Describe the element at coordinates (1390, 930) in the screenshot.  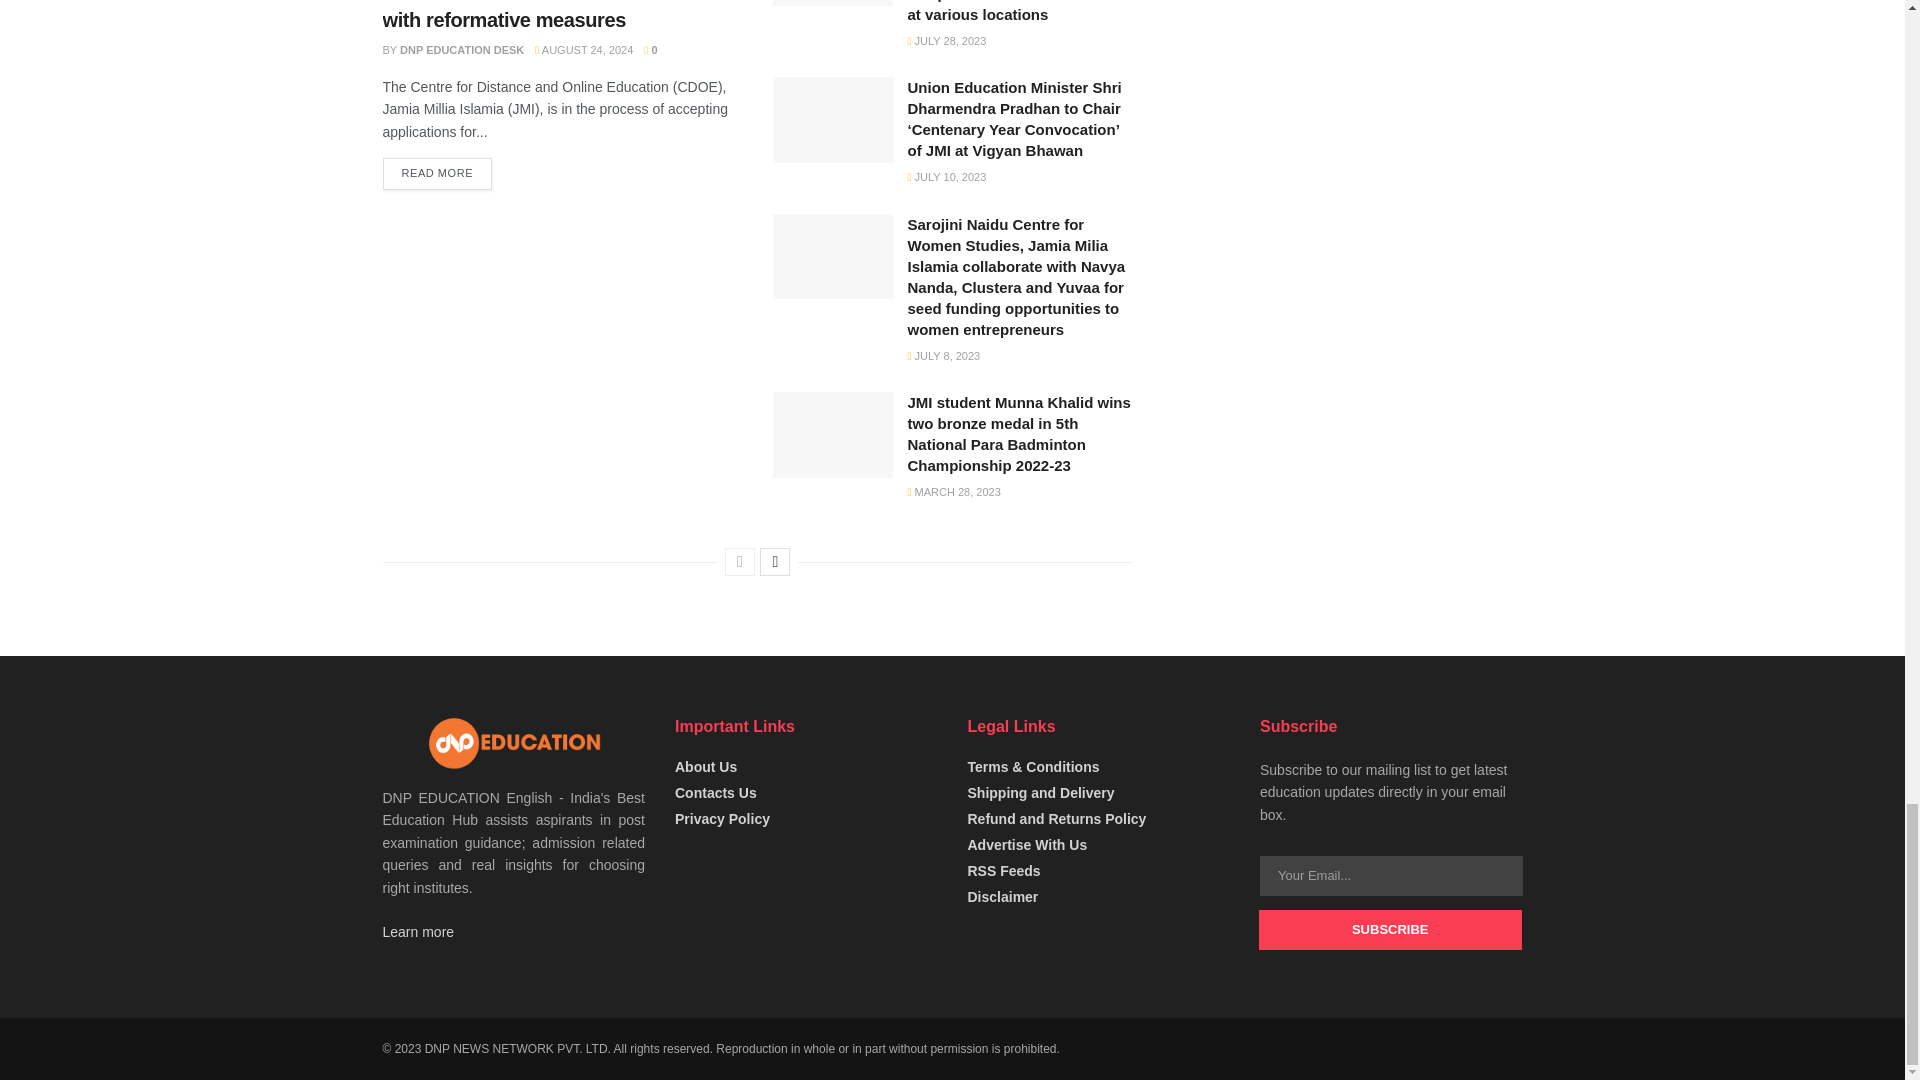
I see `Subscribe` at that location.